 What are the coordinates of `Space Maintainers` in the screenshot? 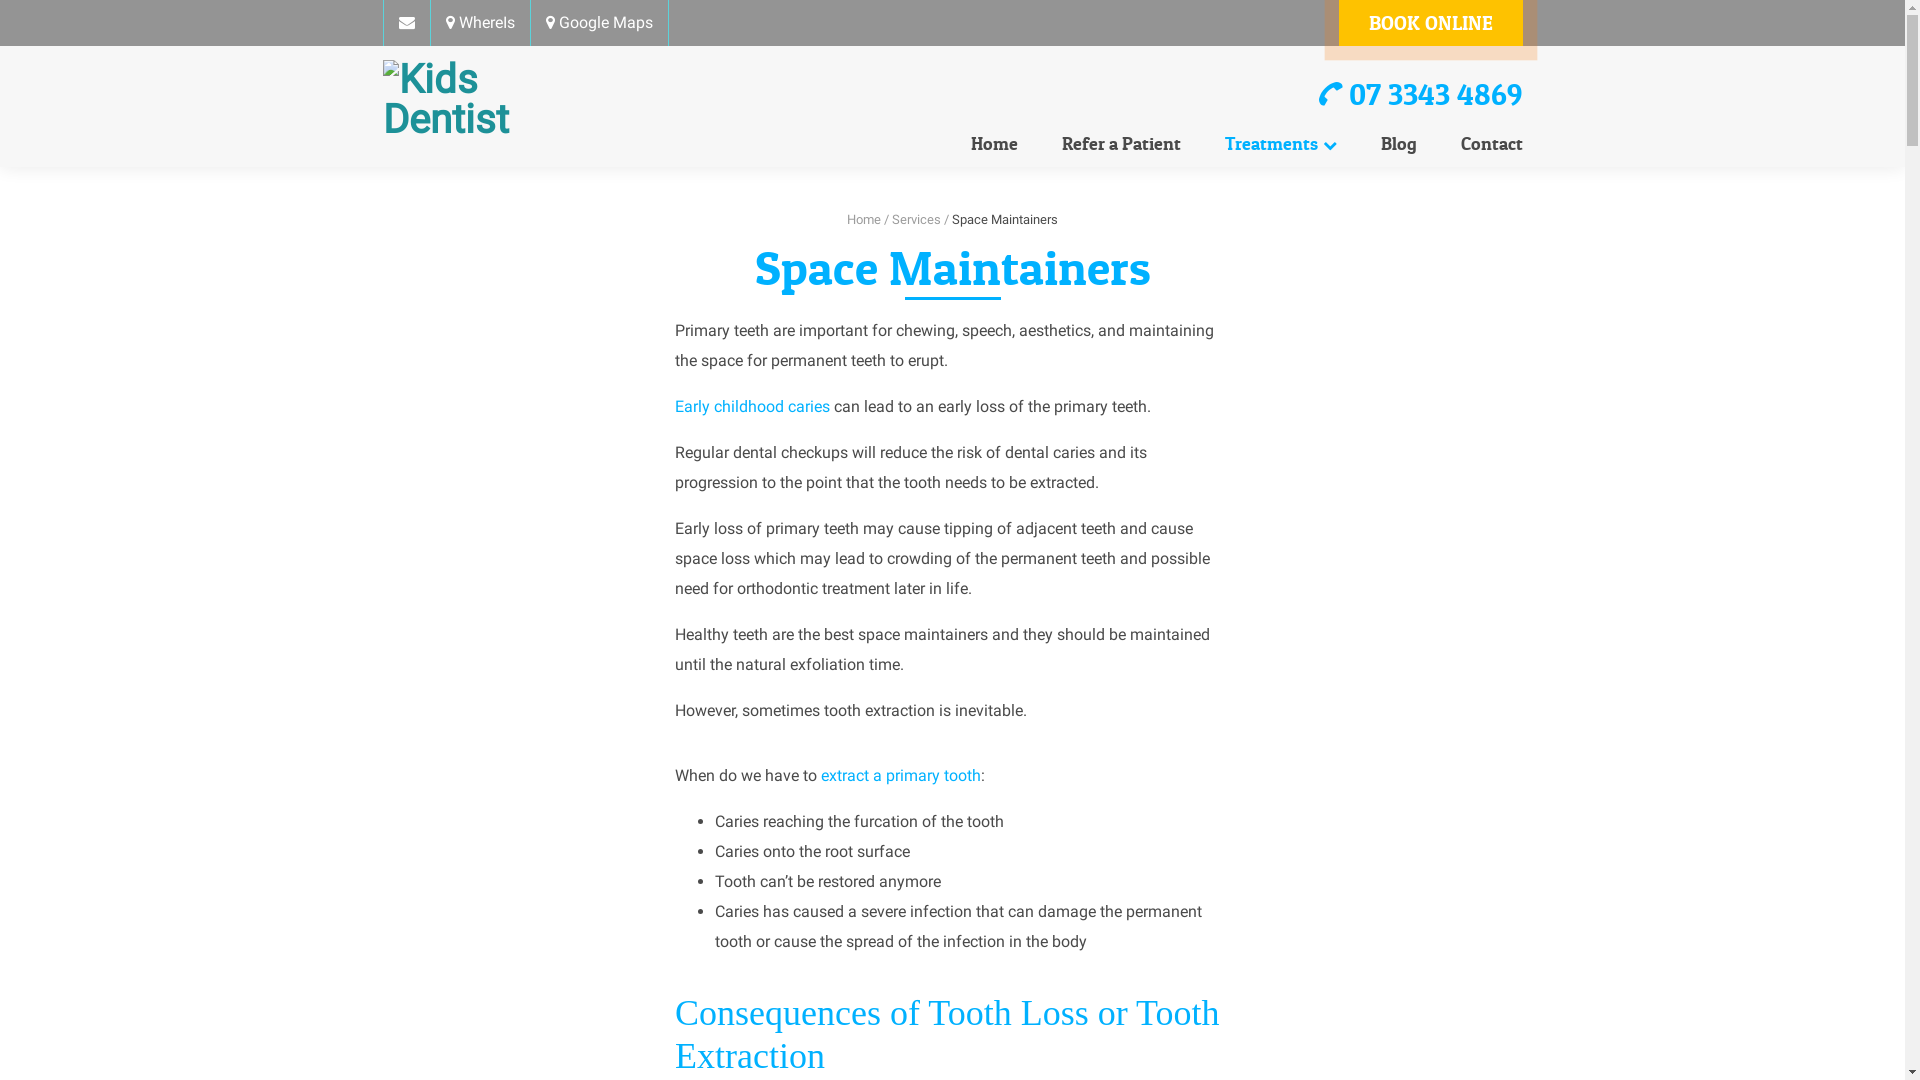 It's located at (1005, 220).